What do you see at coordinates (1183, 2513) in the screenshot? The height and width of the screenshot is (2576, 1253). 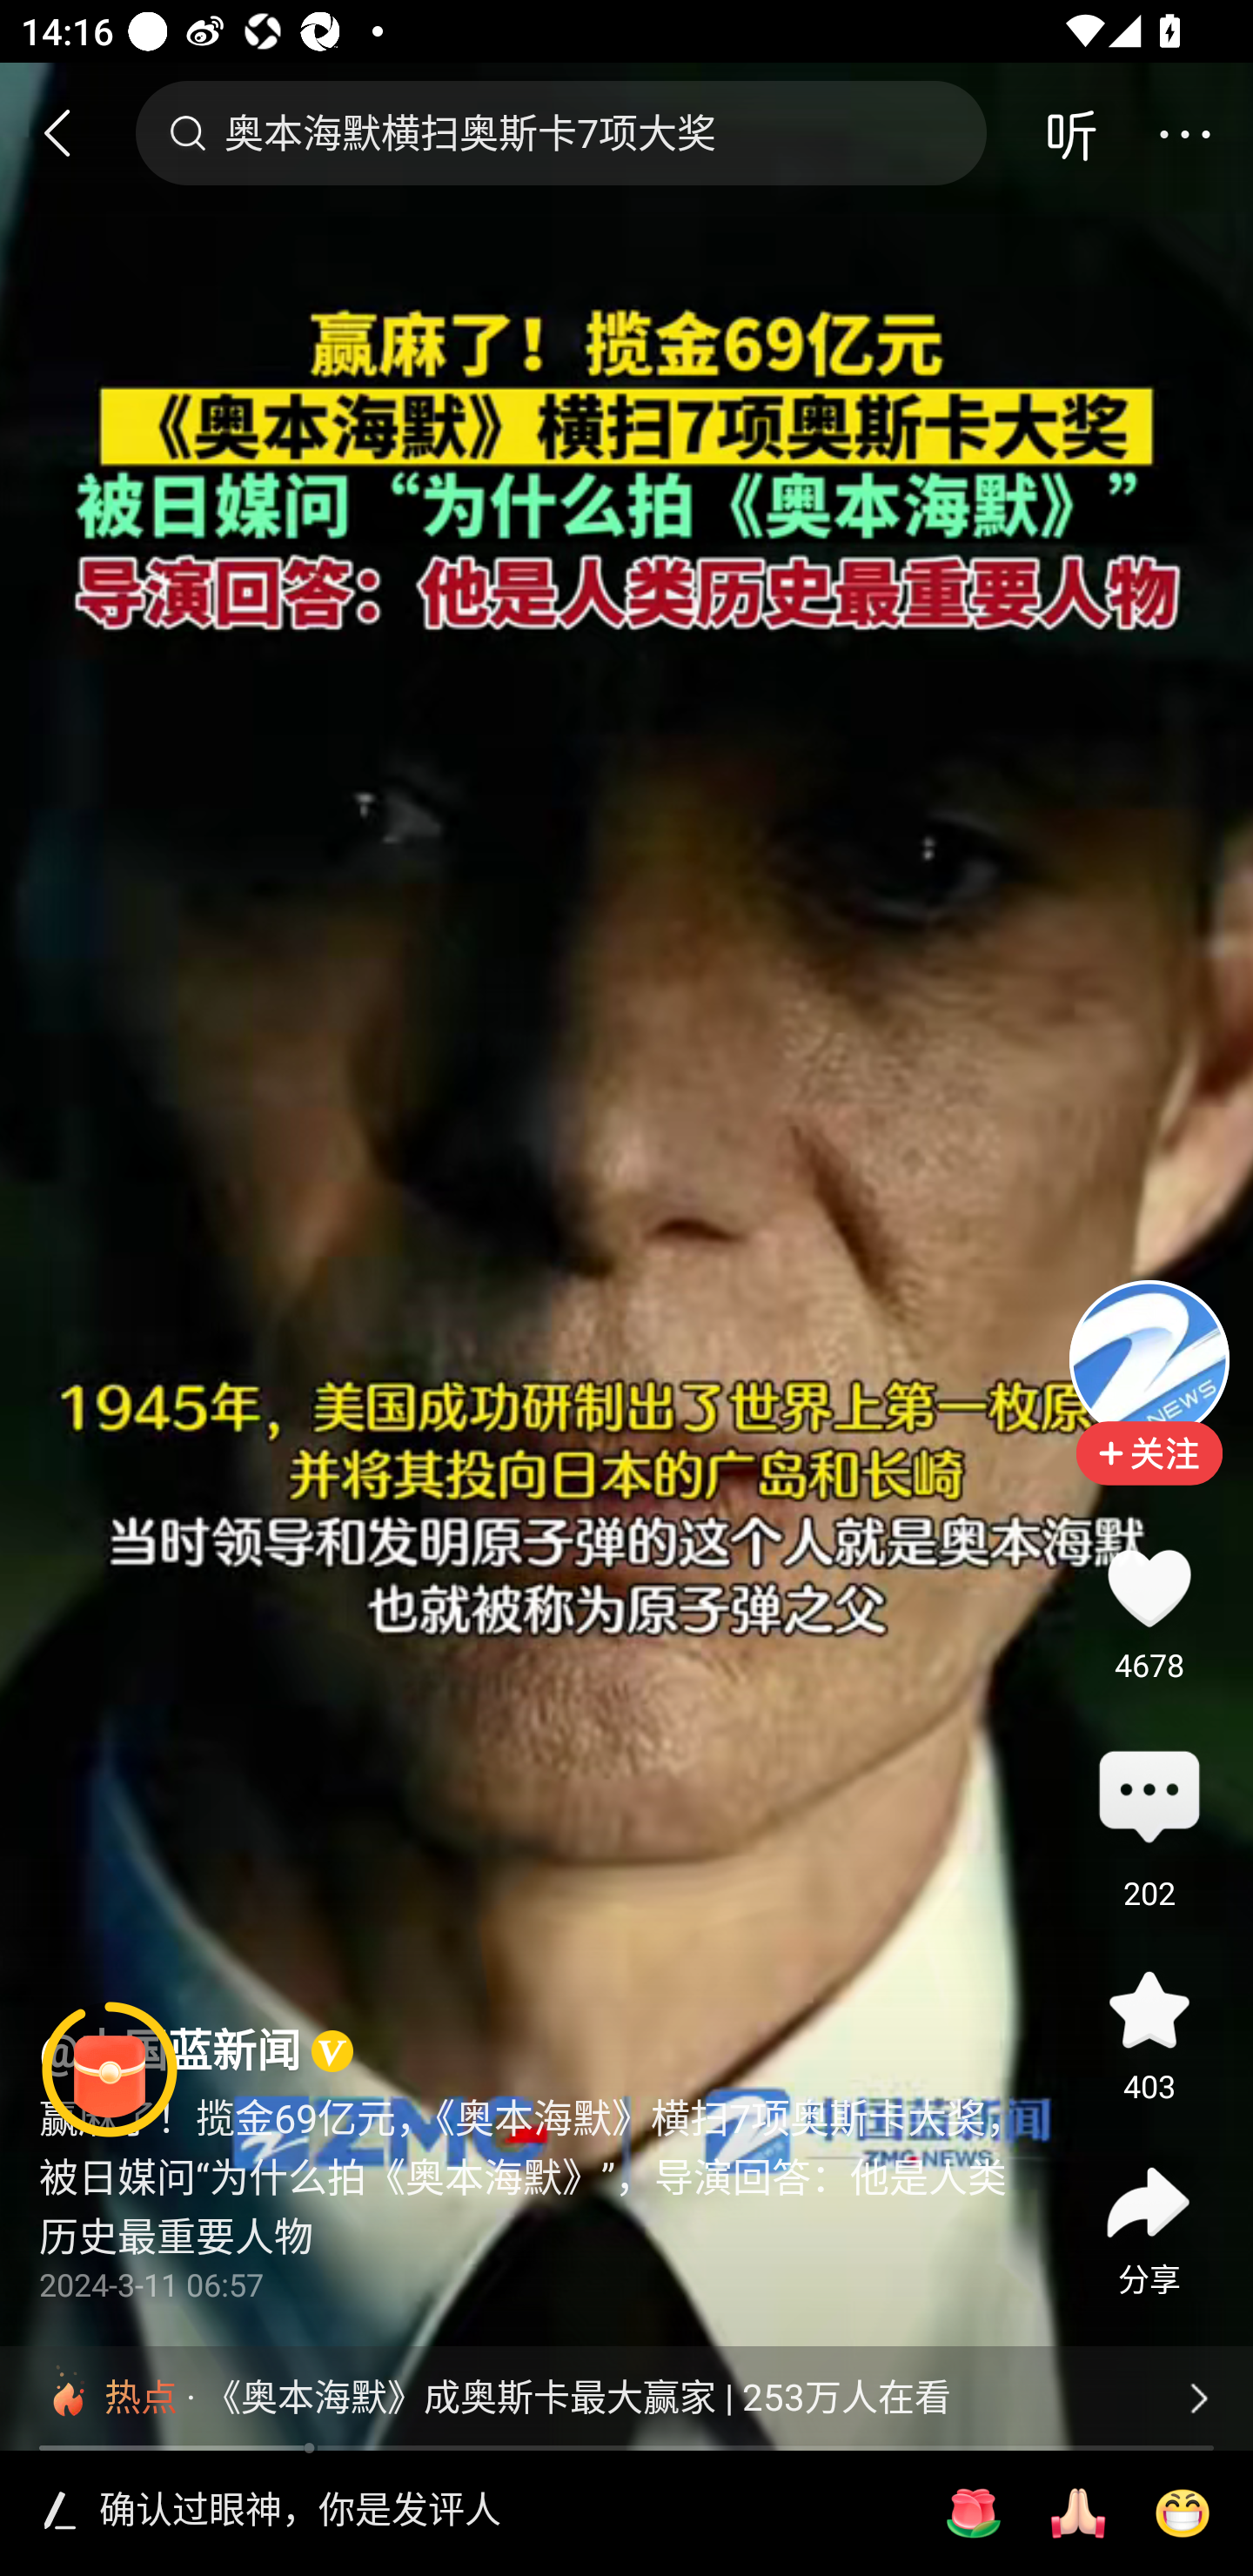 I see `[呲牙]` at bounding box center [1183, 2513].